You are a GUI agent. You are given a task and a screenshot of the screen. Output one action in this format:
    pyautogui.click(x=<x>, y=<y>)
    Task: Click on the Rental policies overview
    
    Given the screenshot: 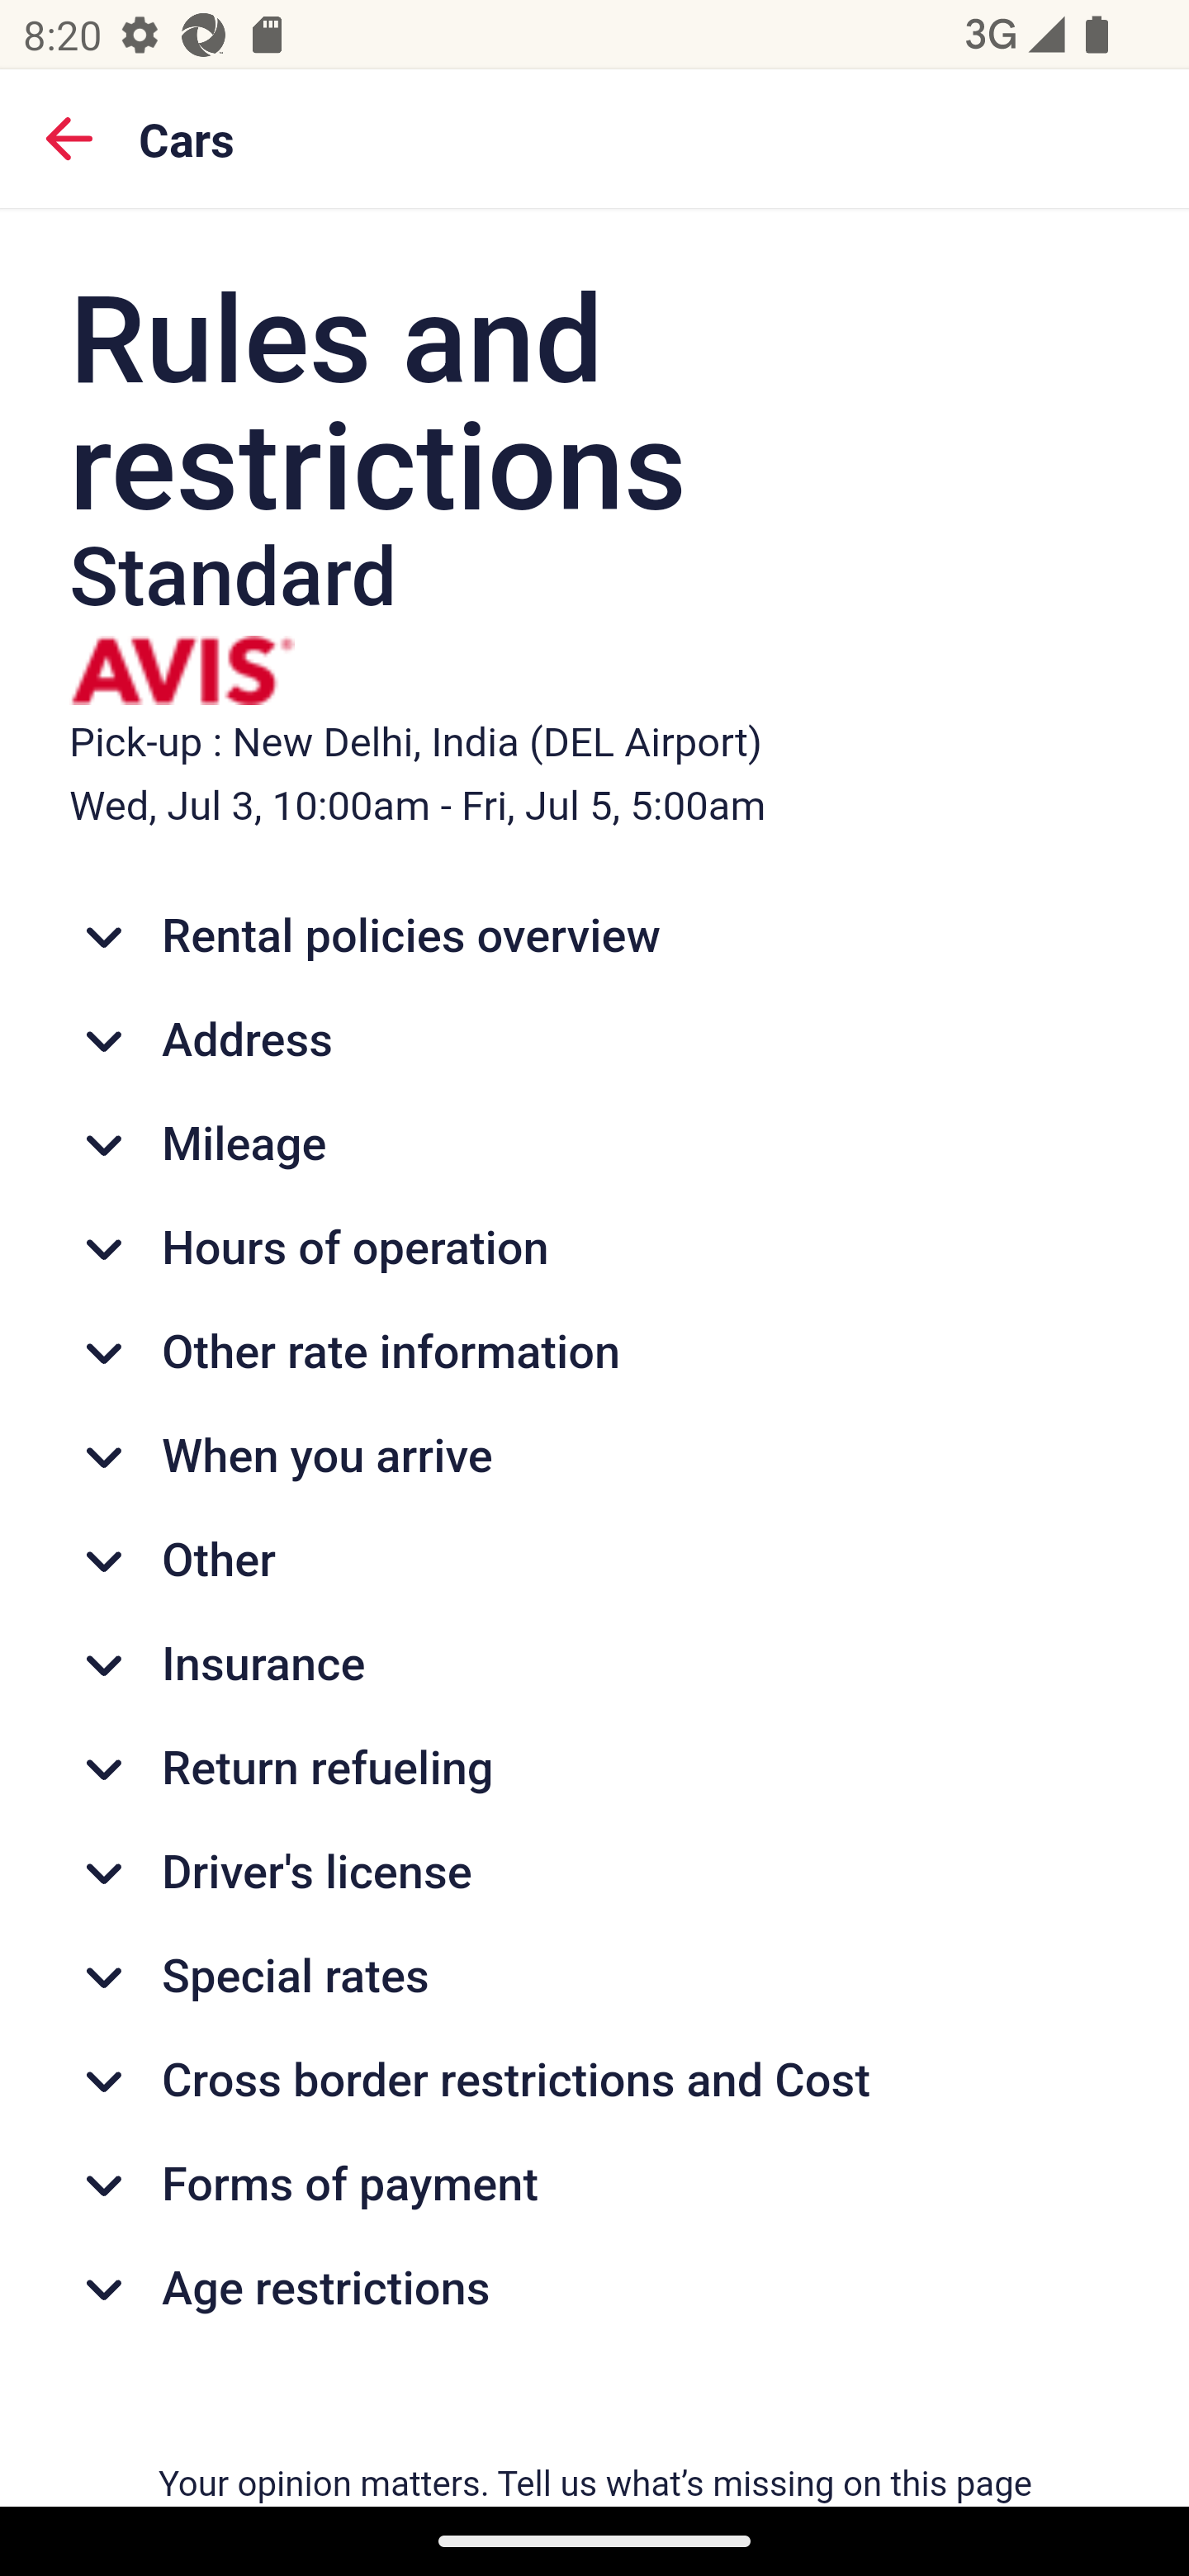 What is the action you would take?
    pyautogui.click(x=596, y=936)
    